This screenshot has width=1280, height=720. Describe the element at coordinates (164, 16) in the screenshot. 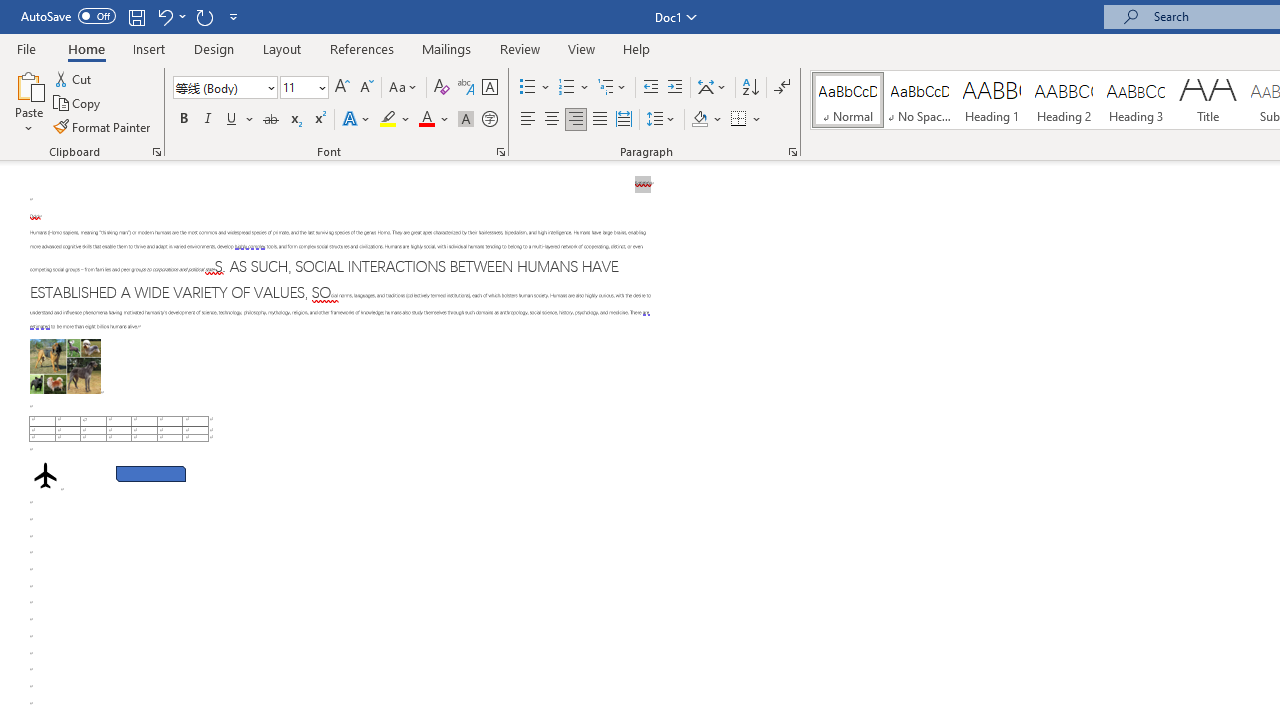

I see `Undo Paragraph Alignment` at that location.